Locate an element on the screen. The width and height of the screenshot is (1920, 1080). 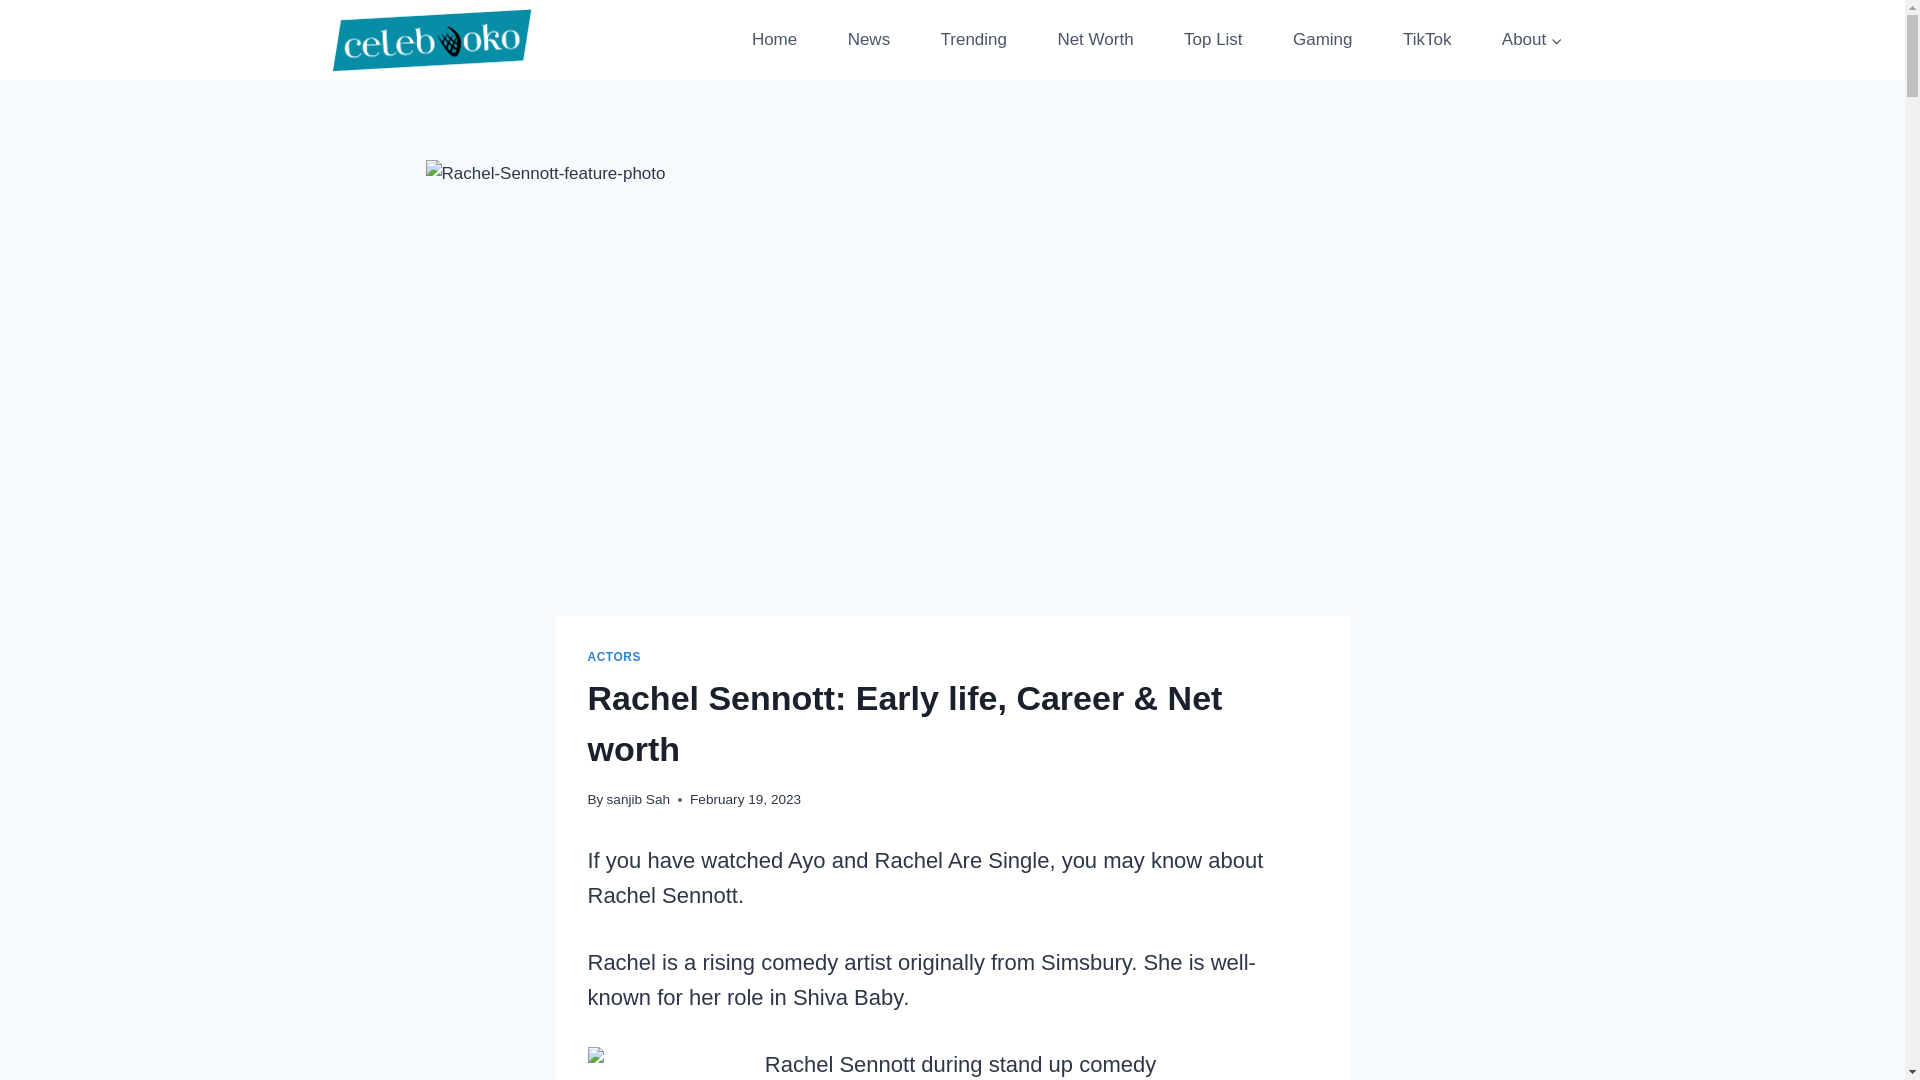
Top List is located at coordinates (1213, 40).